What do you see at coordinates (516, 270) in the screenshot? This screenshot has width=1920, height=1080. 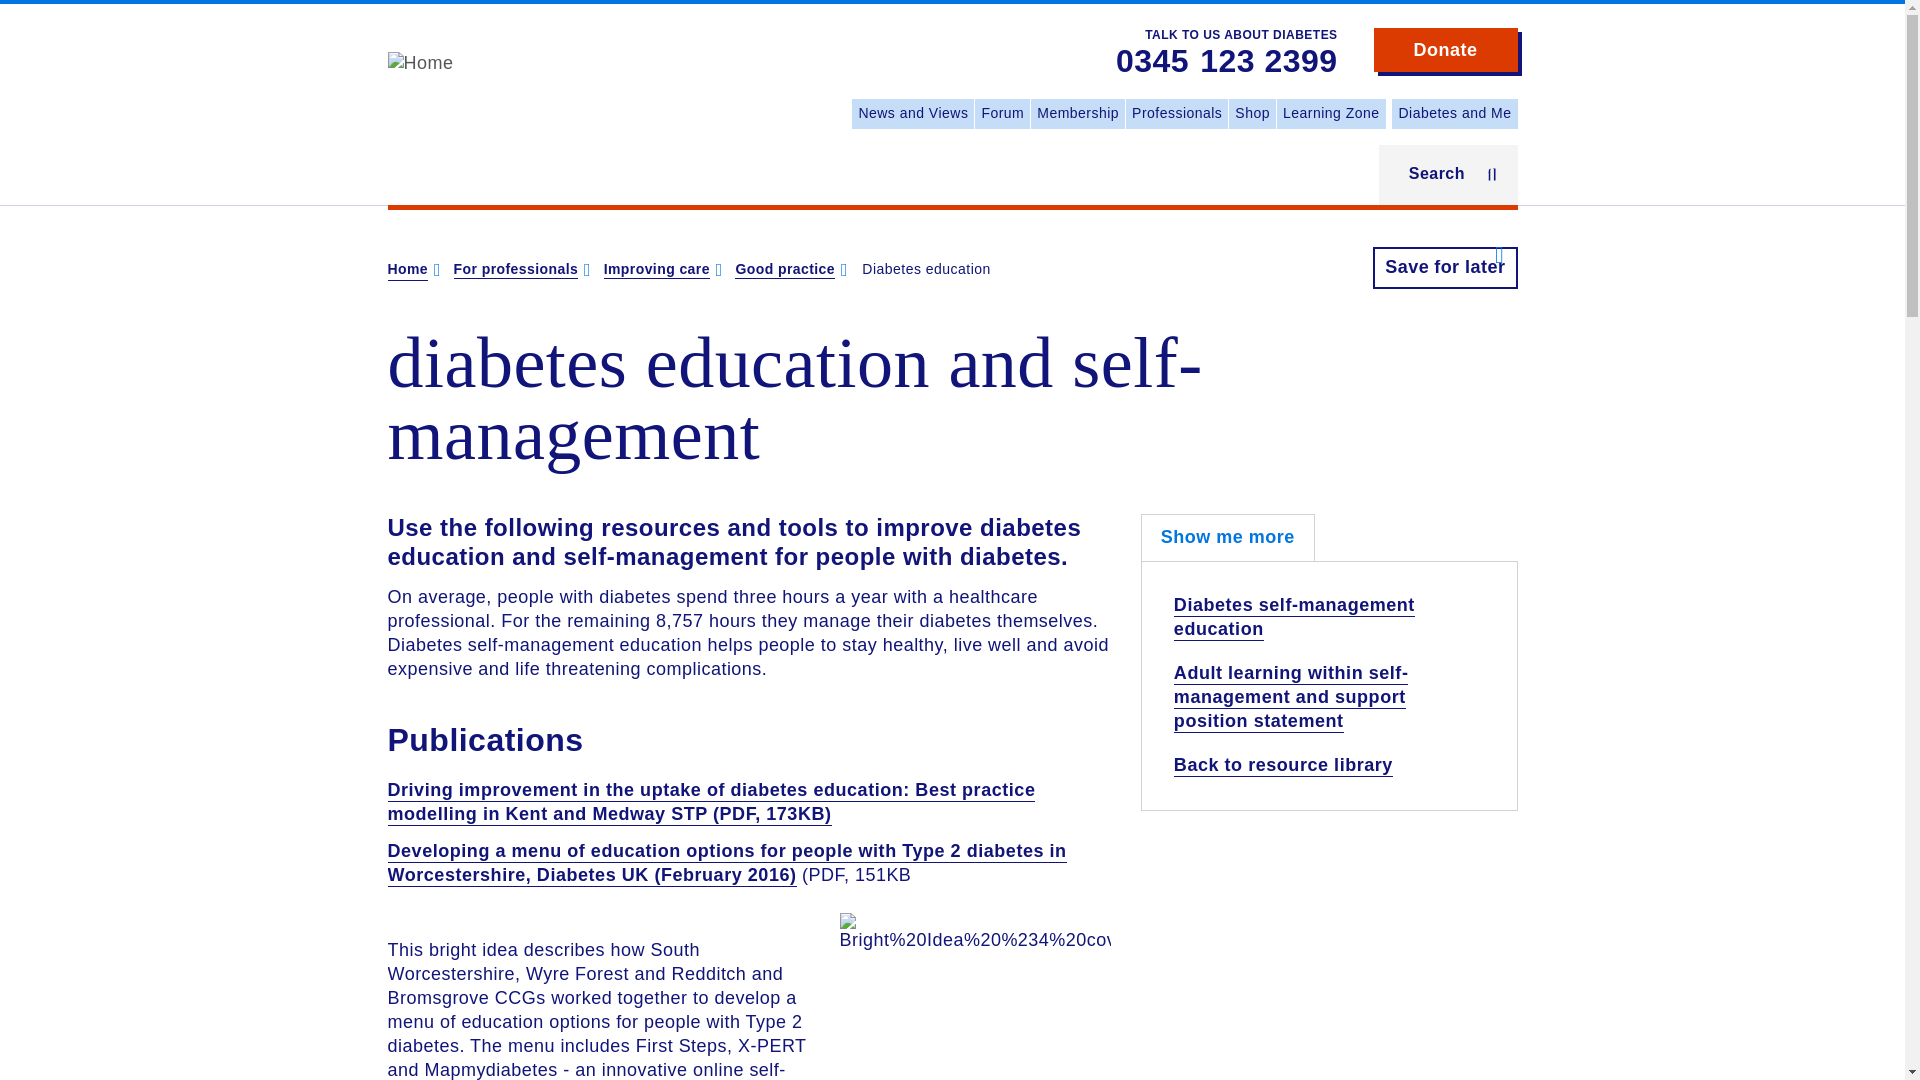 I see `For professionals` at bounding box center [516, 270].